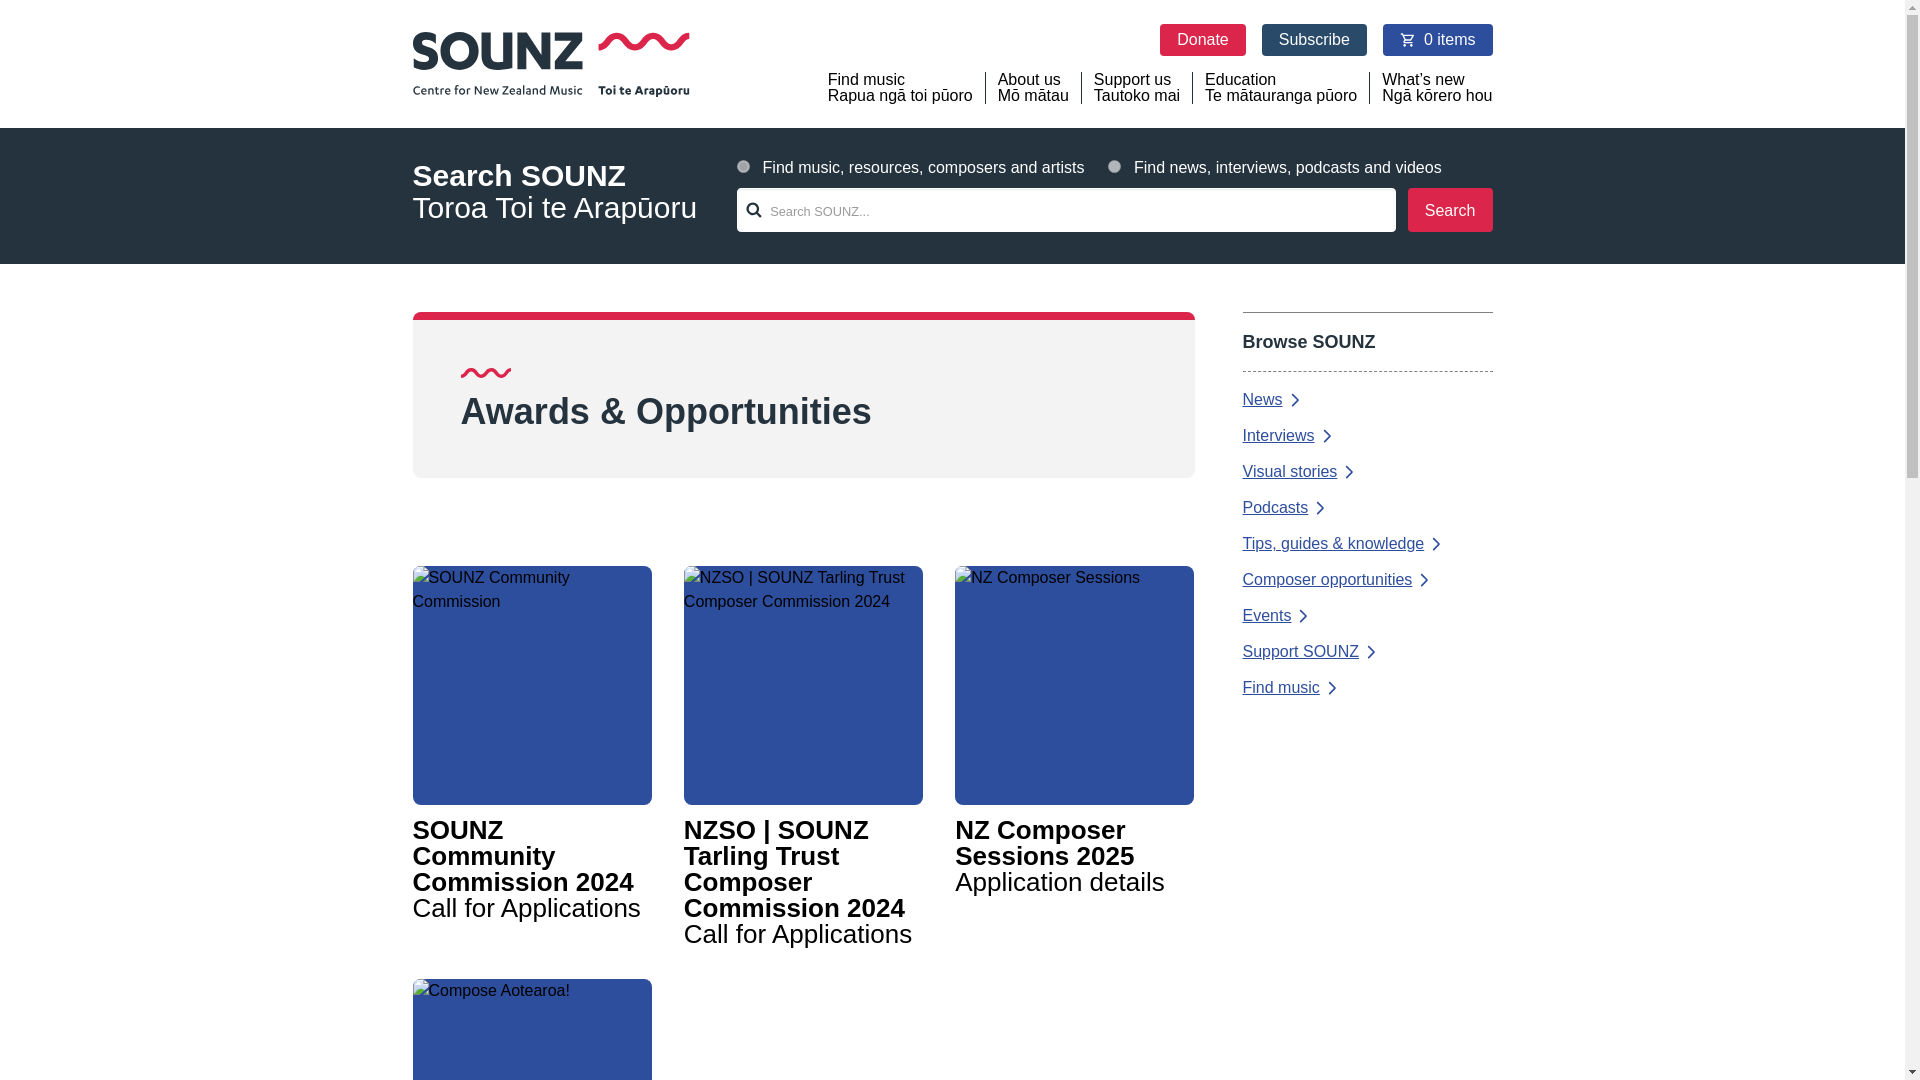  What do you see at coordinates (1202, 40) in the screenshot?
I see `Donate` at bounding box center [1202, 40].